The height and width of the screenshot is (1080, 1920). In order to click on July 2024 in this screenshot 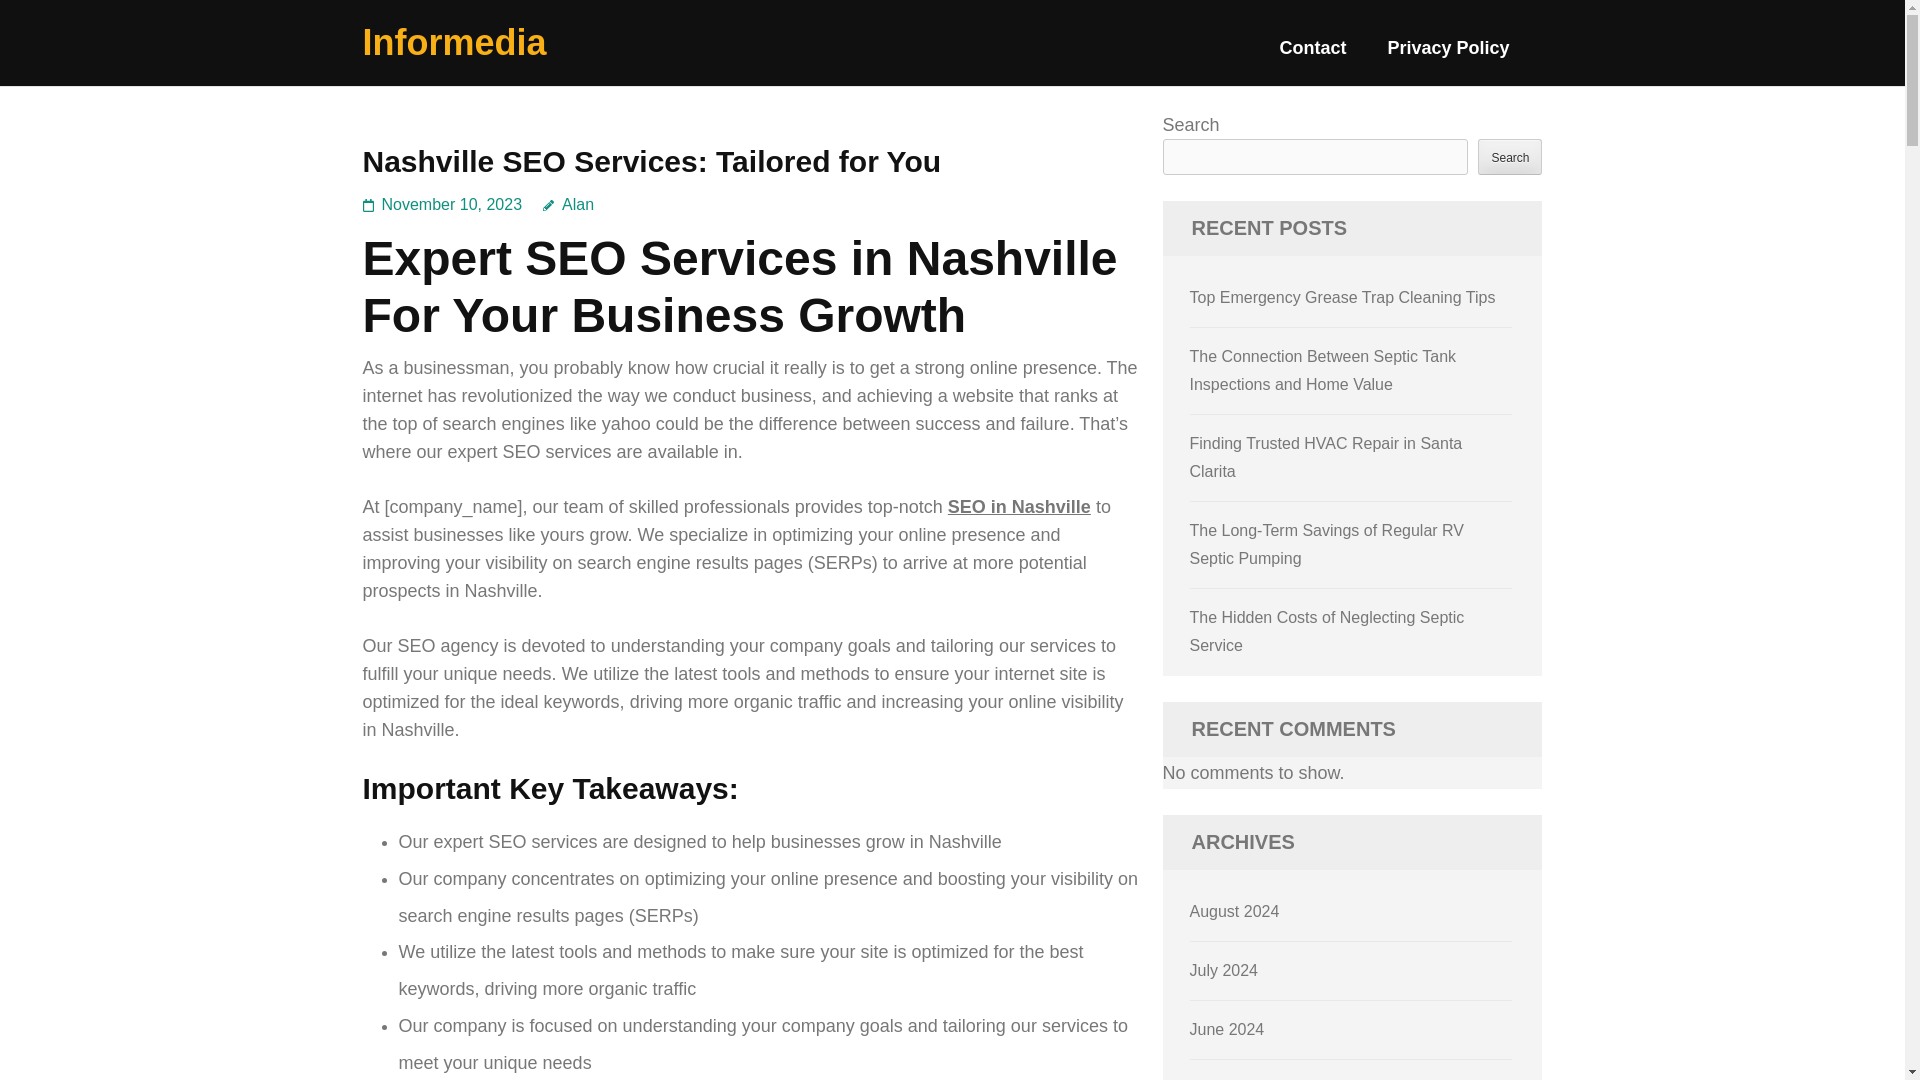, I will do `click(1224, 970)`.